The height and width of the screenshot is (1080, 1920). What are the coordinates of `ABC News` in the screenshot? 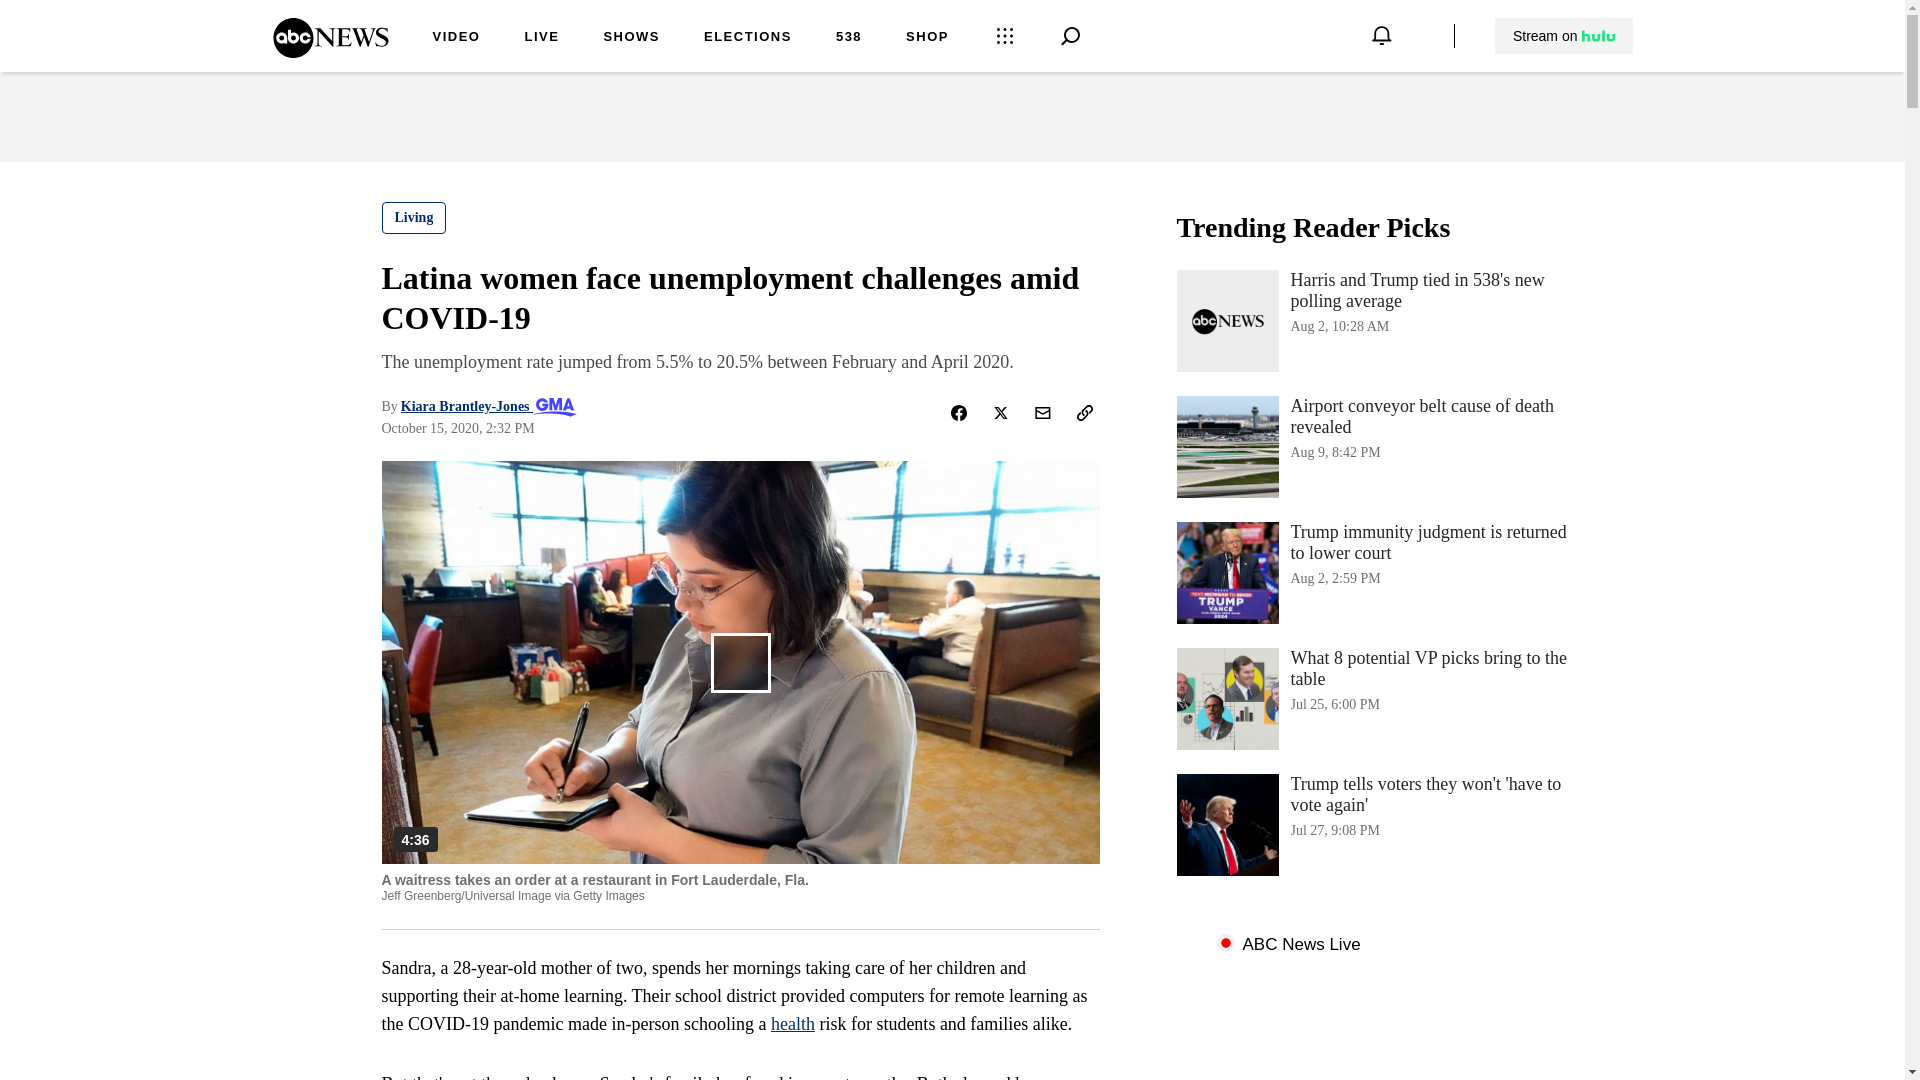 It's located at (330, 51).